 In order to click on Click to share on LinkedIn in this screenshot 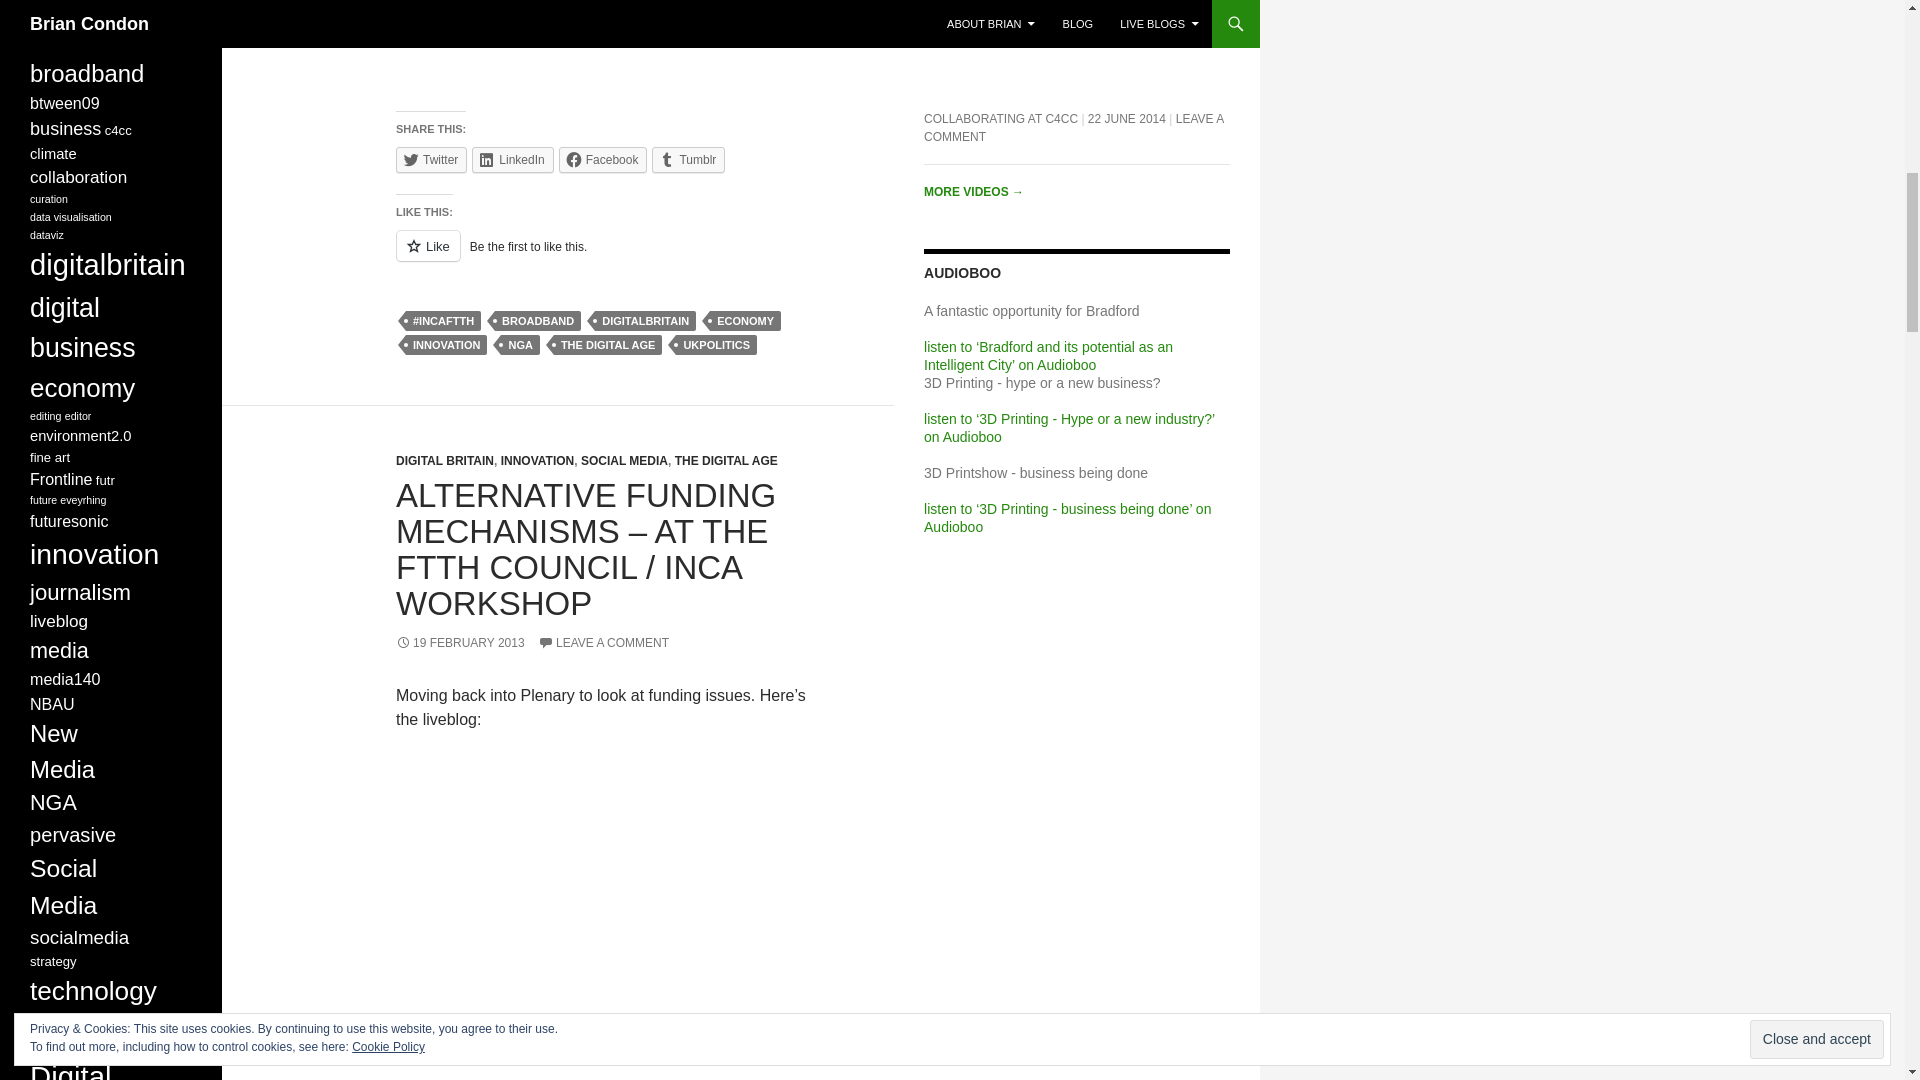, I will do `click(512, 159)`.